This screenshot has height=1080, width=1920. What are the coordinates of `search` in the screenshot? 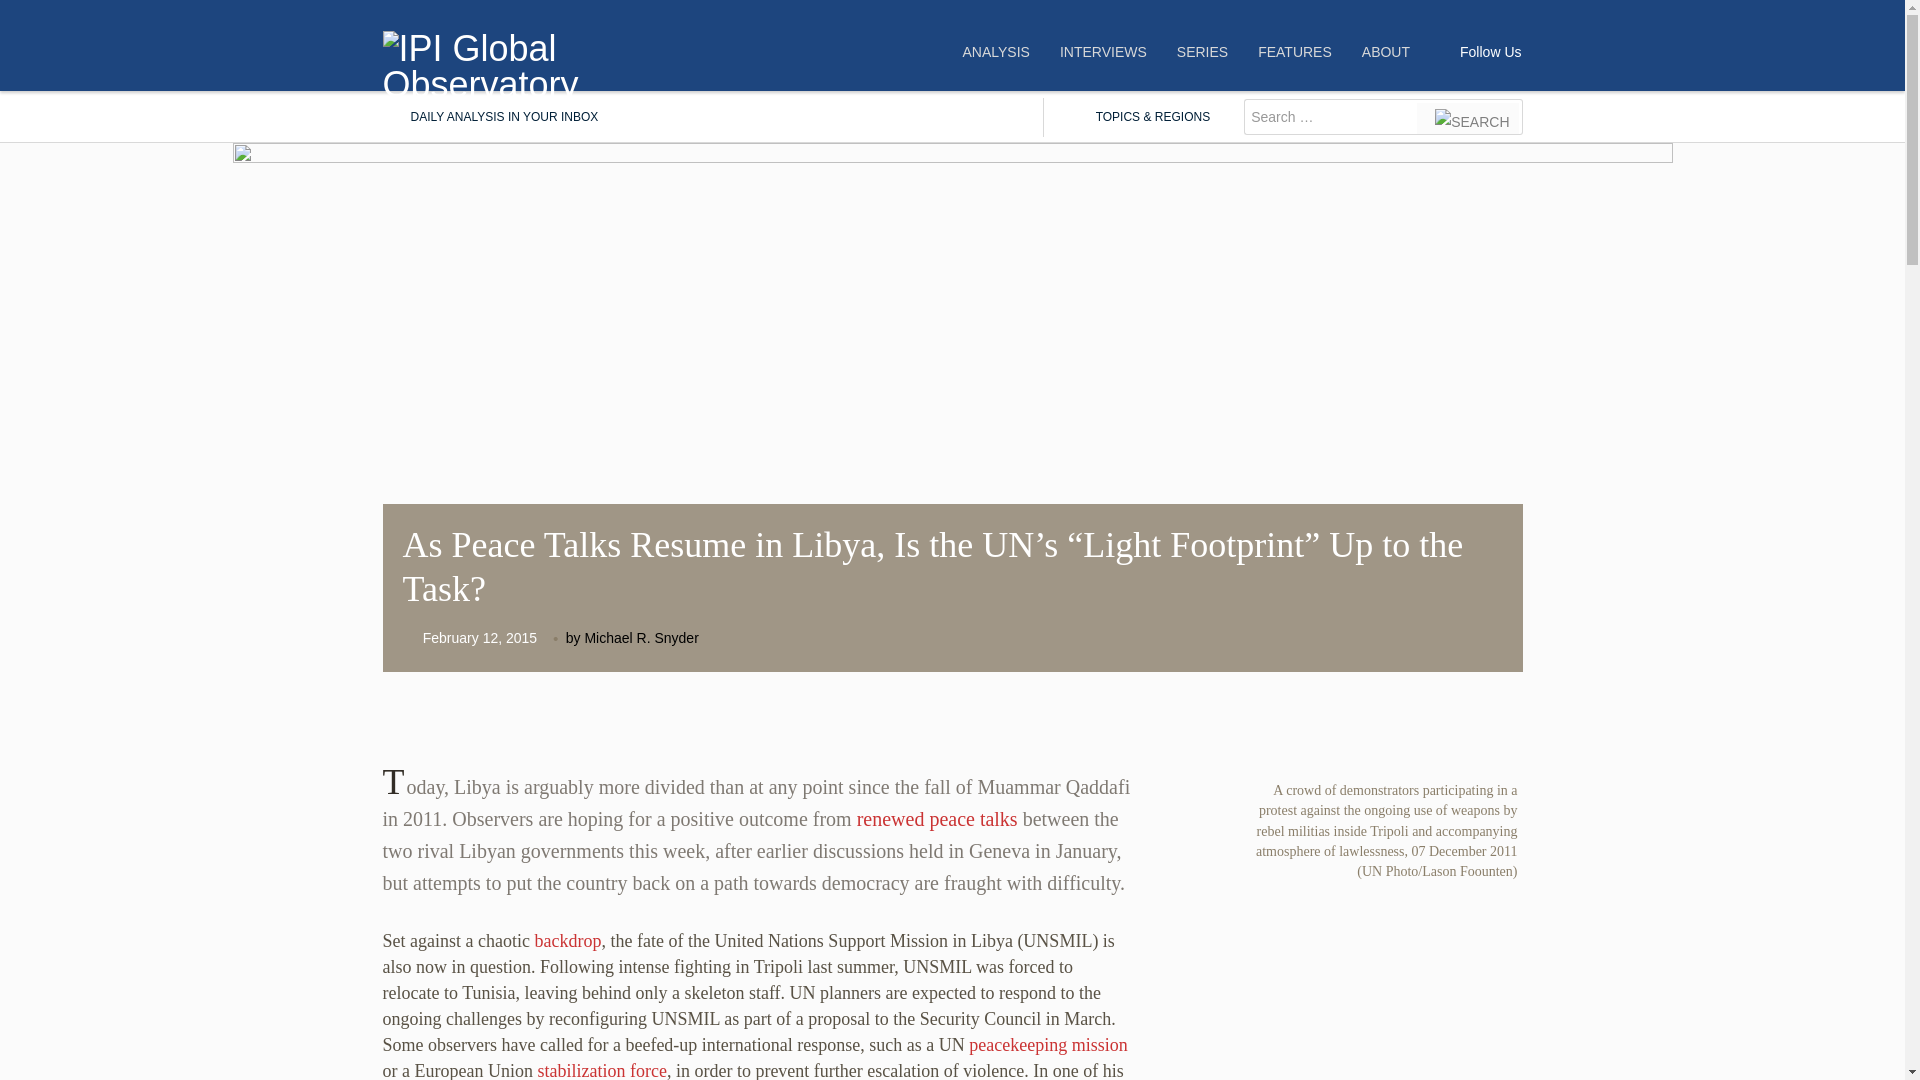 It's located at (1468, 117).